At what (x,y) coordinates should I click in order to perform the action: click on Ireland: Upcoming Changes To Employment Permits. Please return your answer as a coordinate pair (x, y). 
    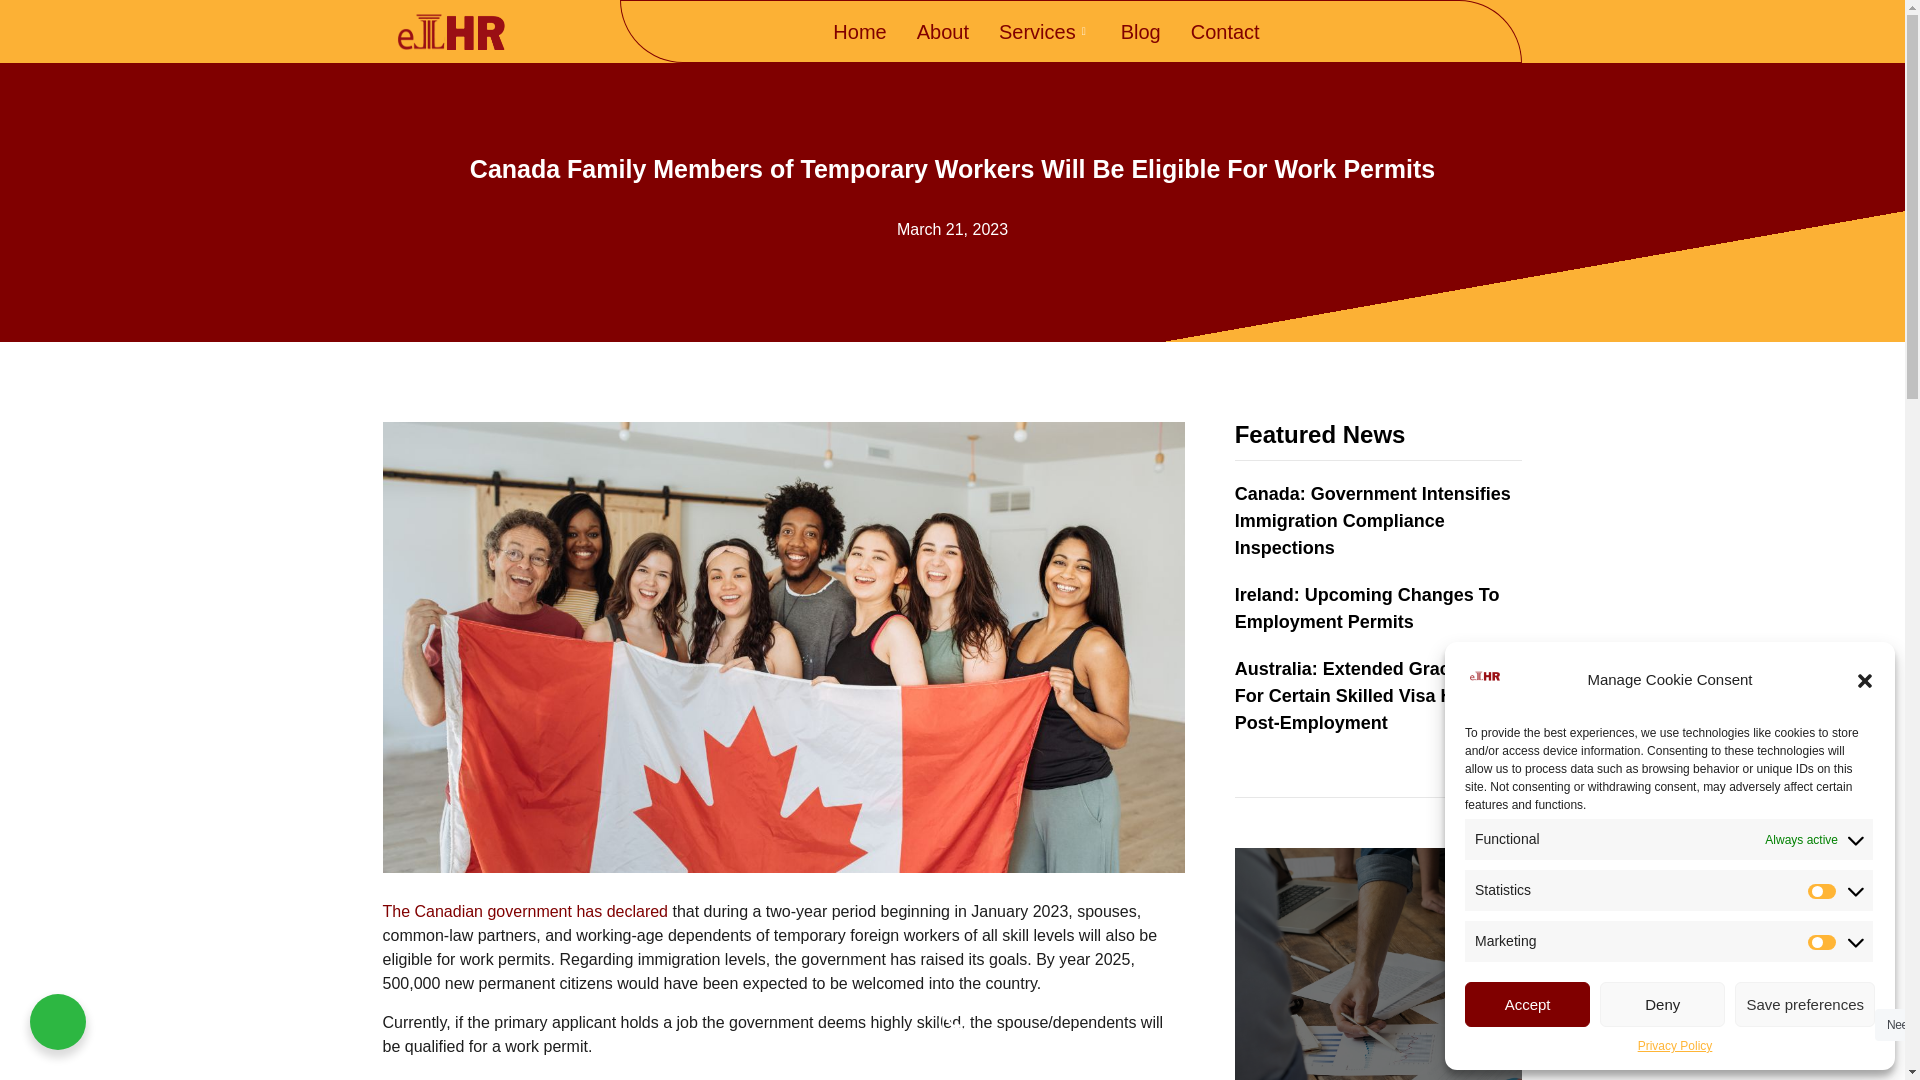
    Looking at the image, I should click on (1378, 609).